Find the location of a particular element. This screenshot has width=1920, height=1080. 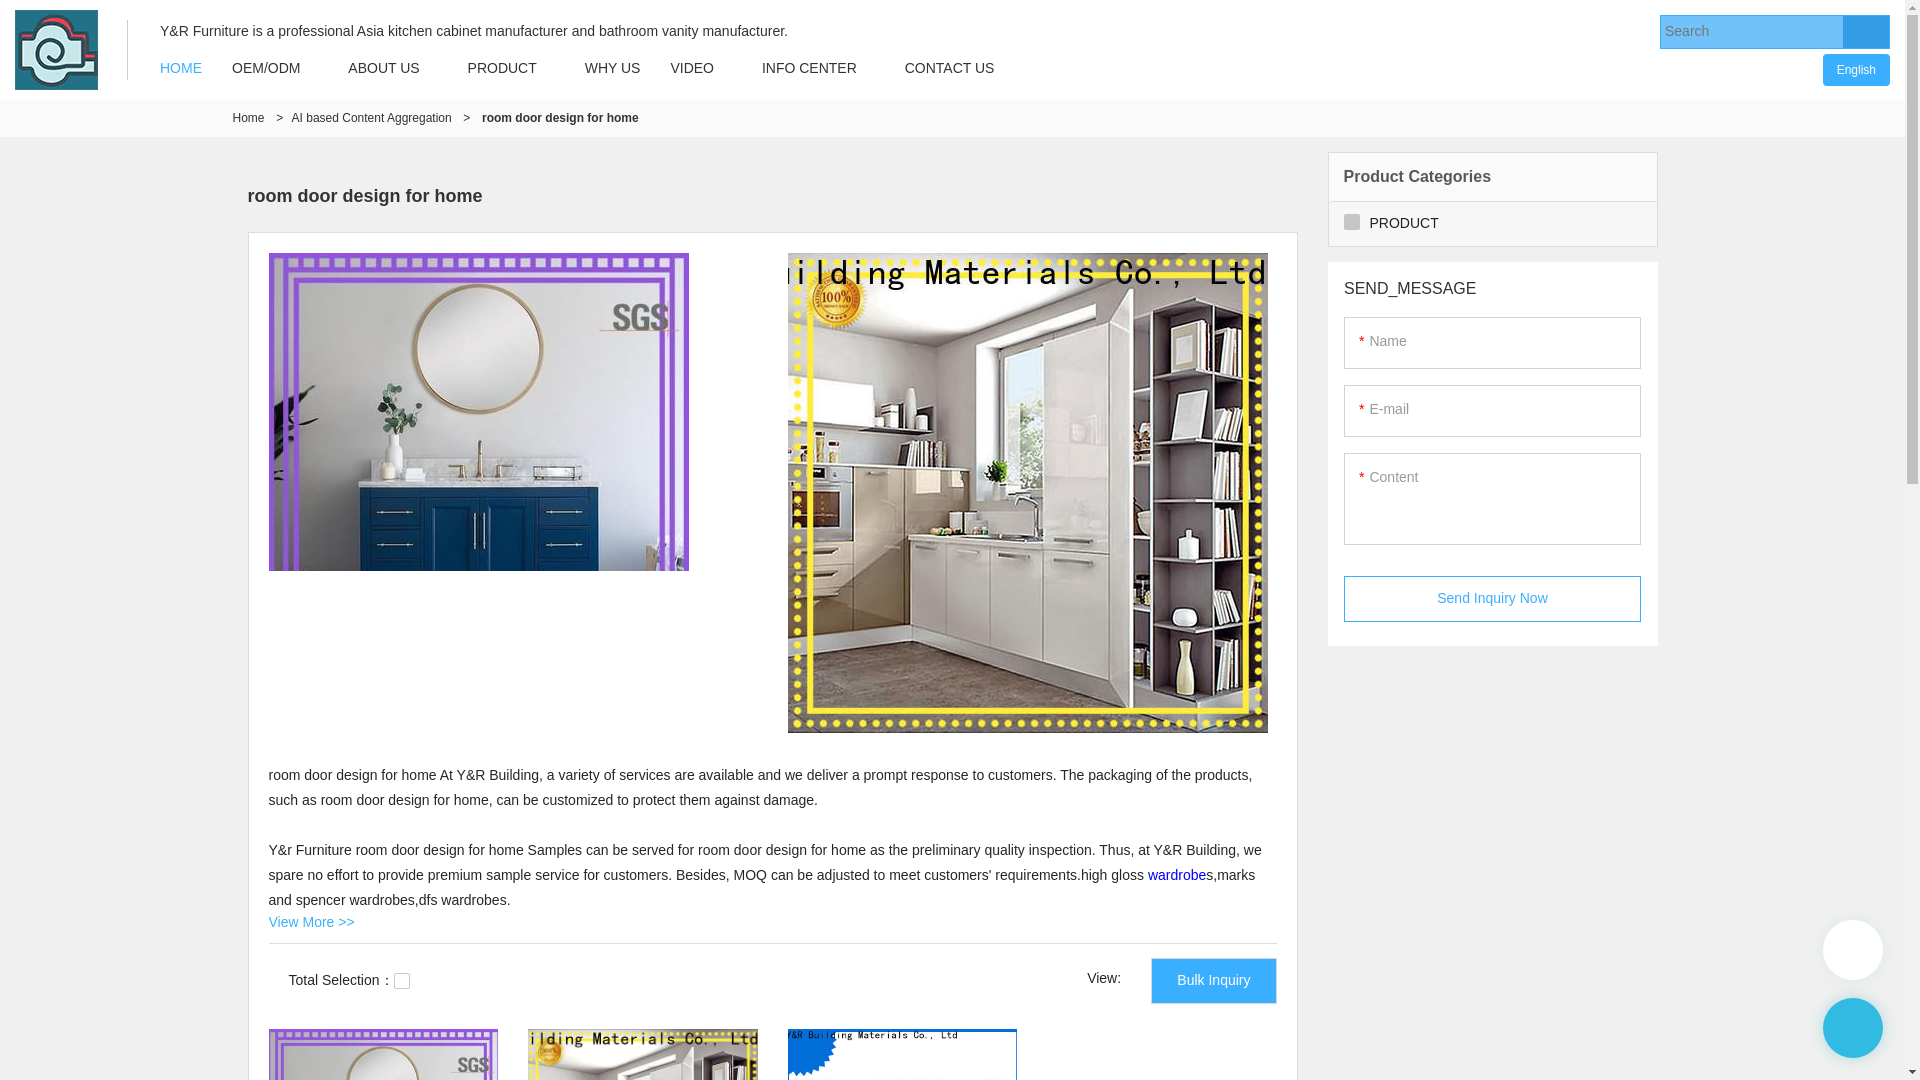

ABOUT US is located at coordinates (382, 68).